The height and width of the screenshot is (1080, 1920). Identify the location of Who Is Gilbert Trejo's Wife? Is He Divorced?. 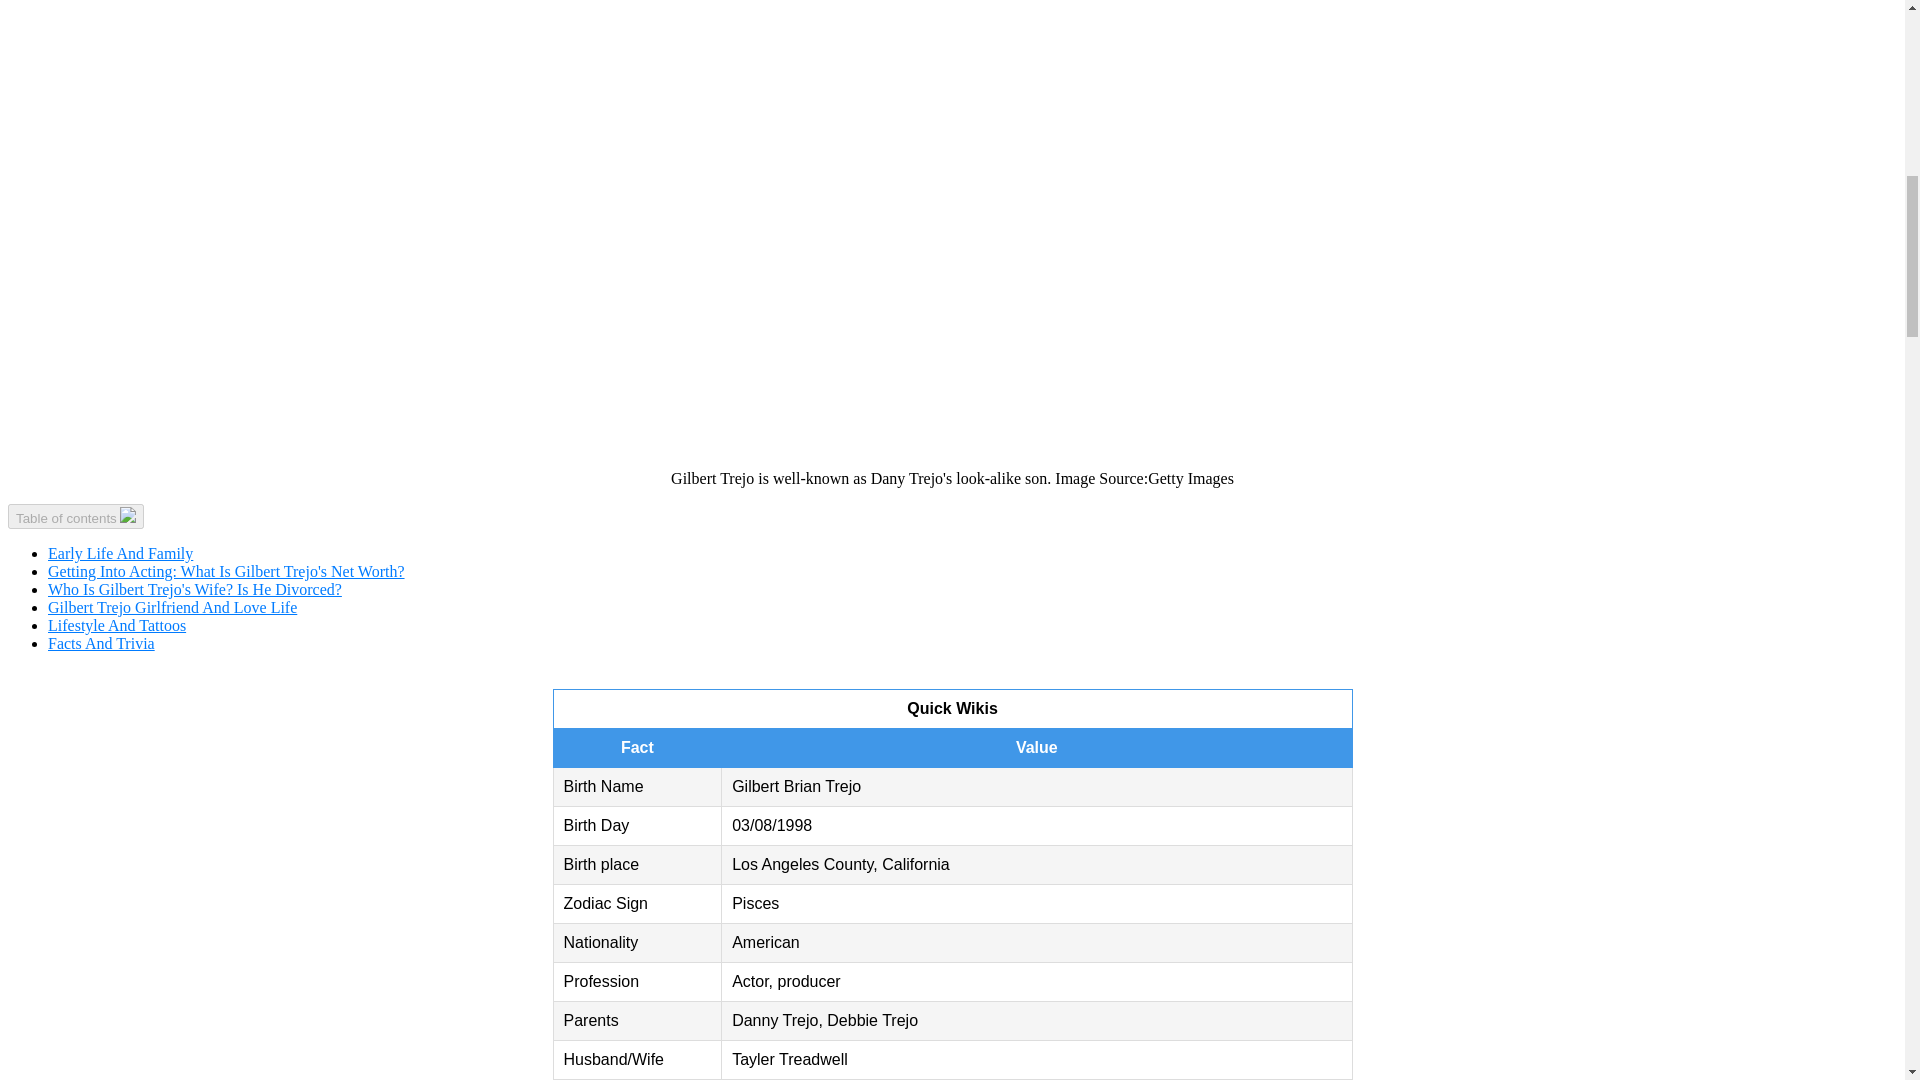
(194, 590).